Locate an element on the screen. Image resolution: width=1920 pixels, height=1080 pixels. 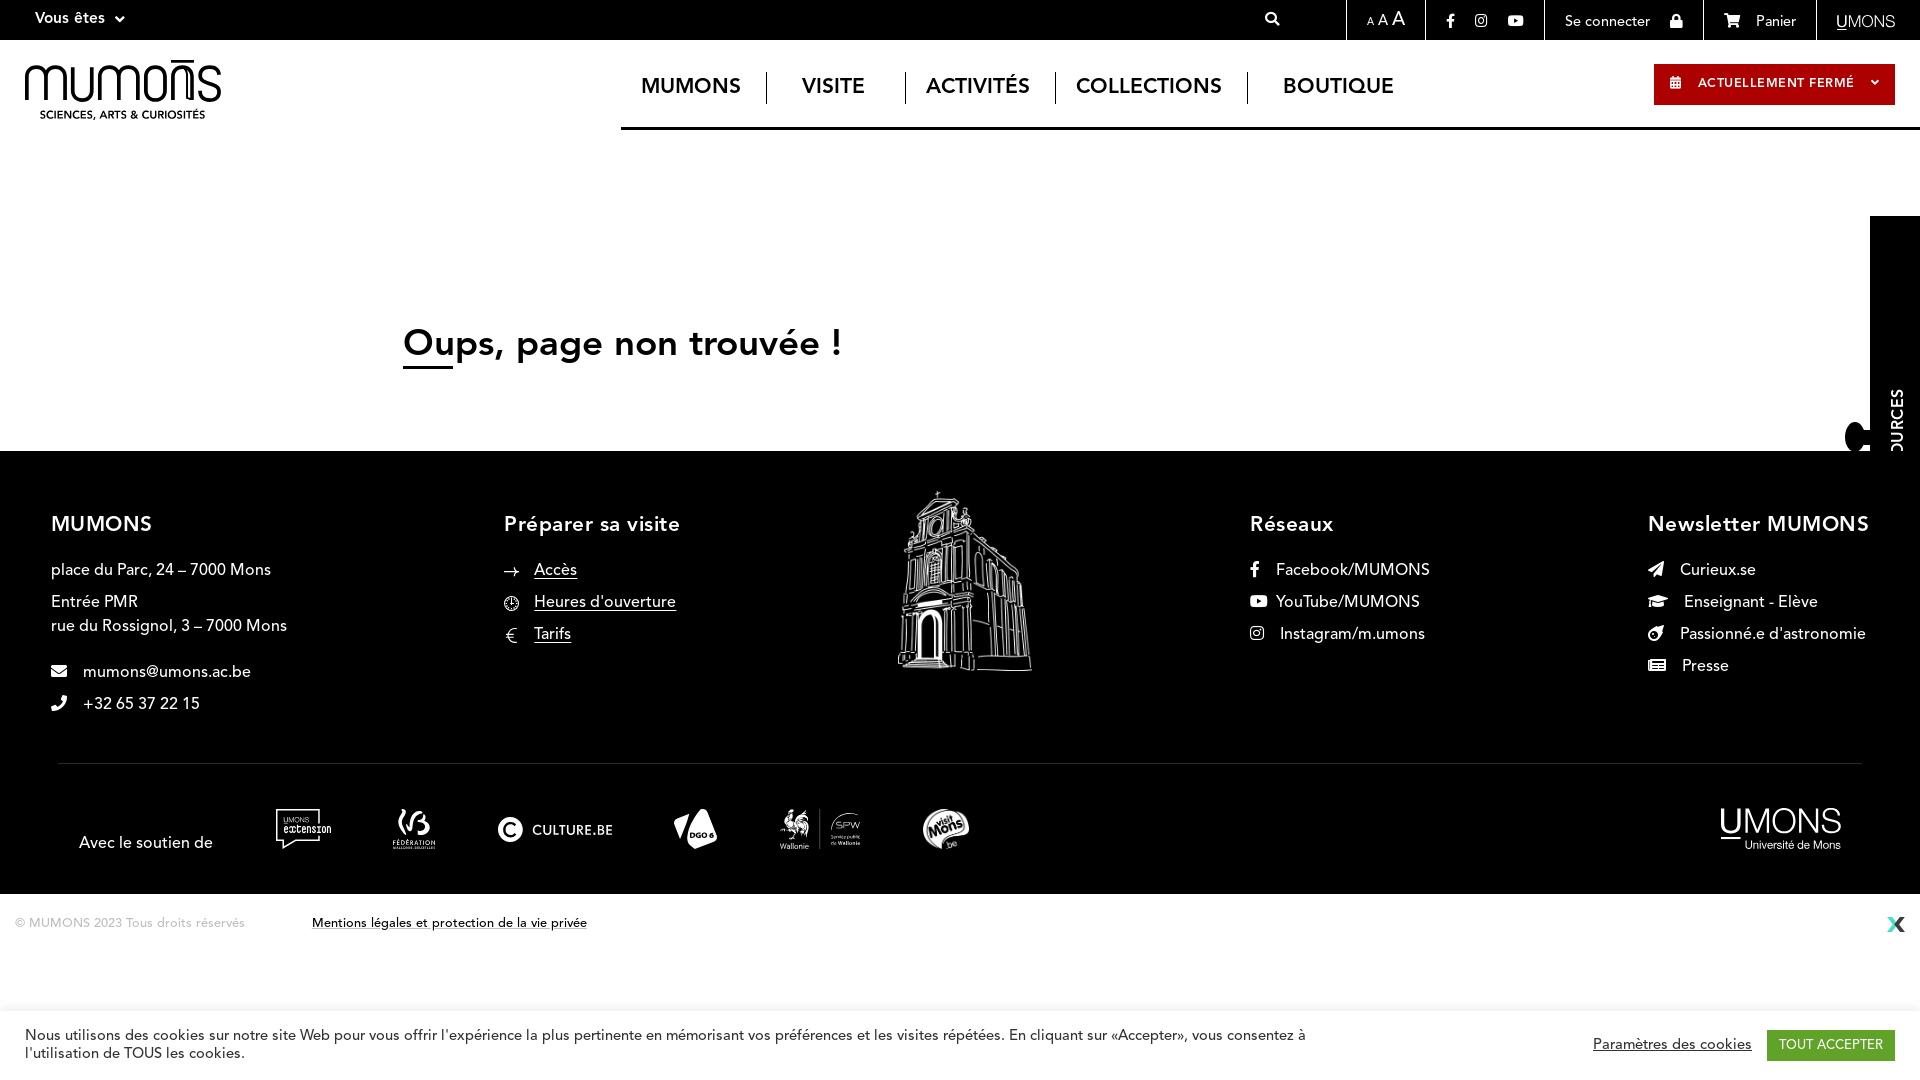
Heures d'ouverture is located at coordinates (605, 603).